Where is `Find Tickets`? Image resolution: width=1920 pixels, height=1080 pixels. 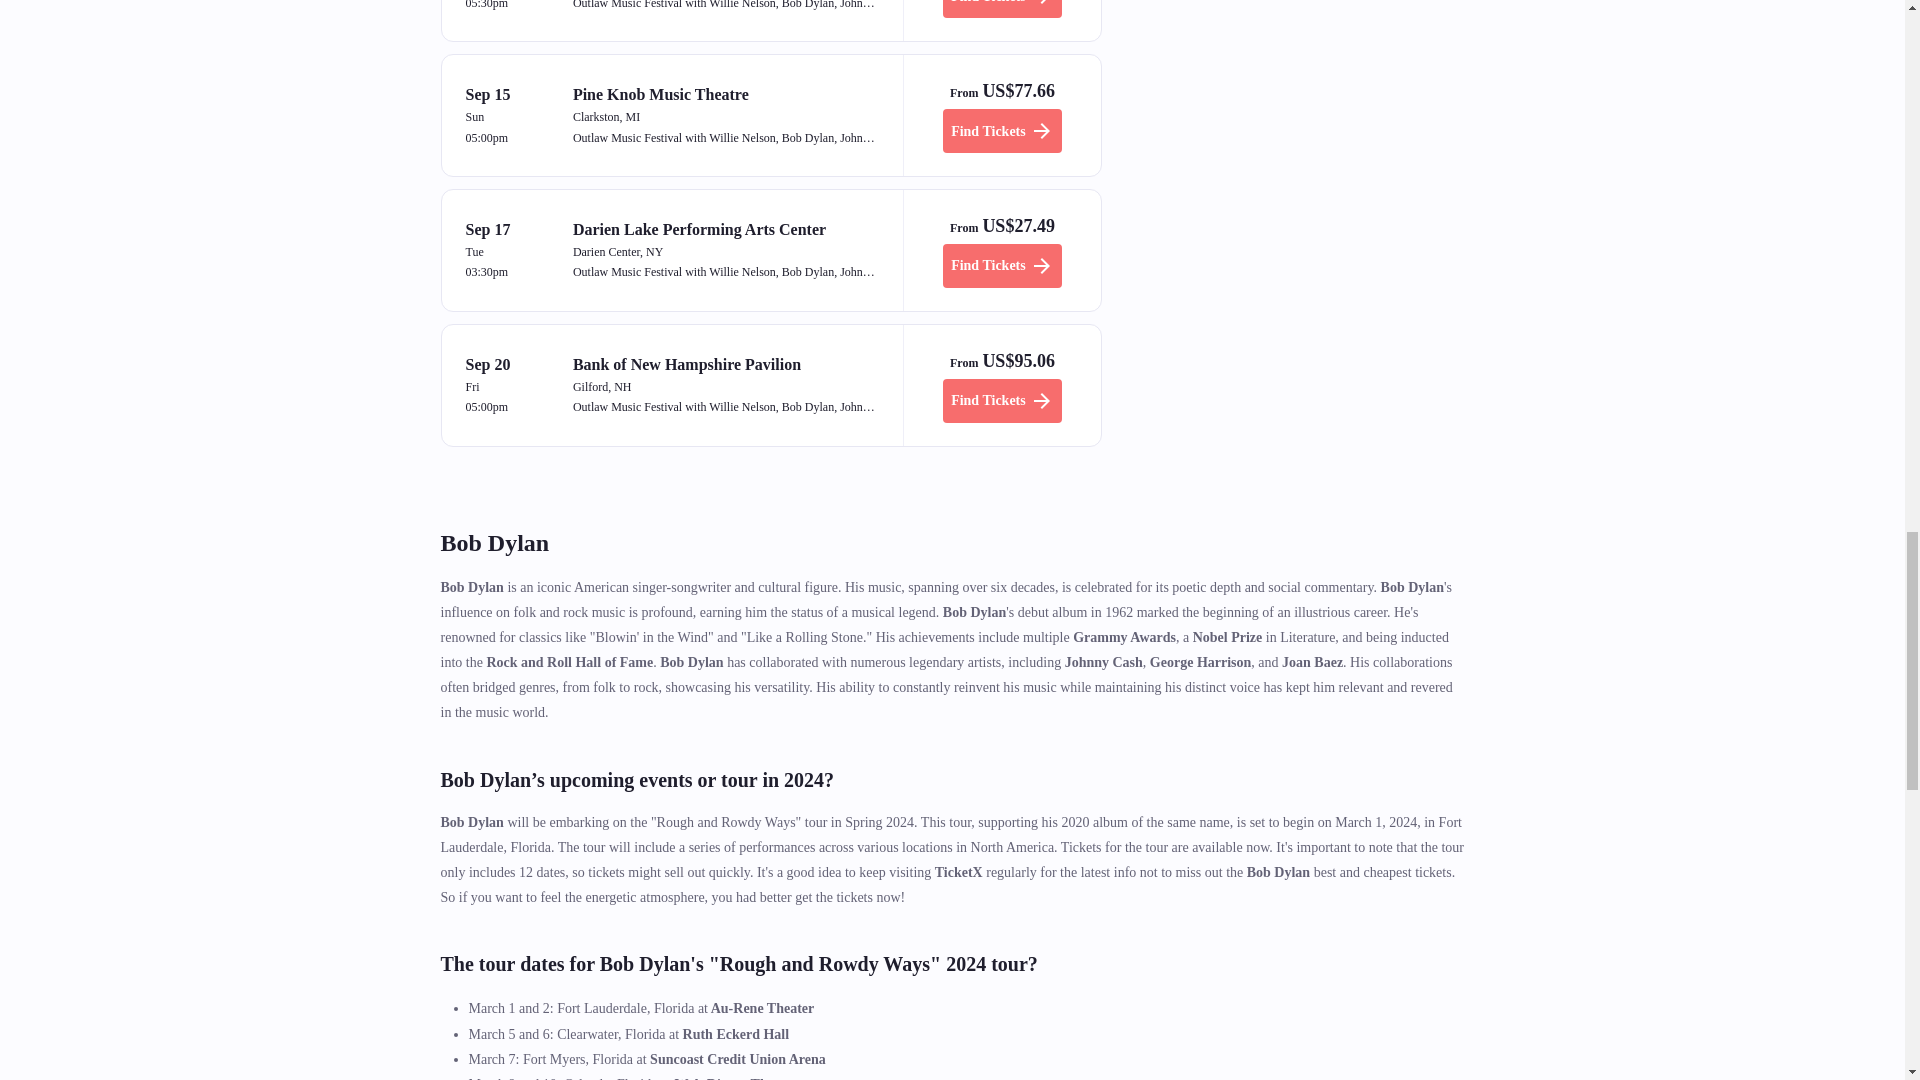 Find Tickets is located at coordinates (1002, 401).